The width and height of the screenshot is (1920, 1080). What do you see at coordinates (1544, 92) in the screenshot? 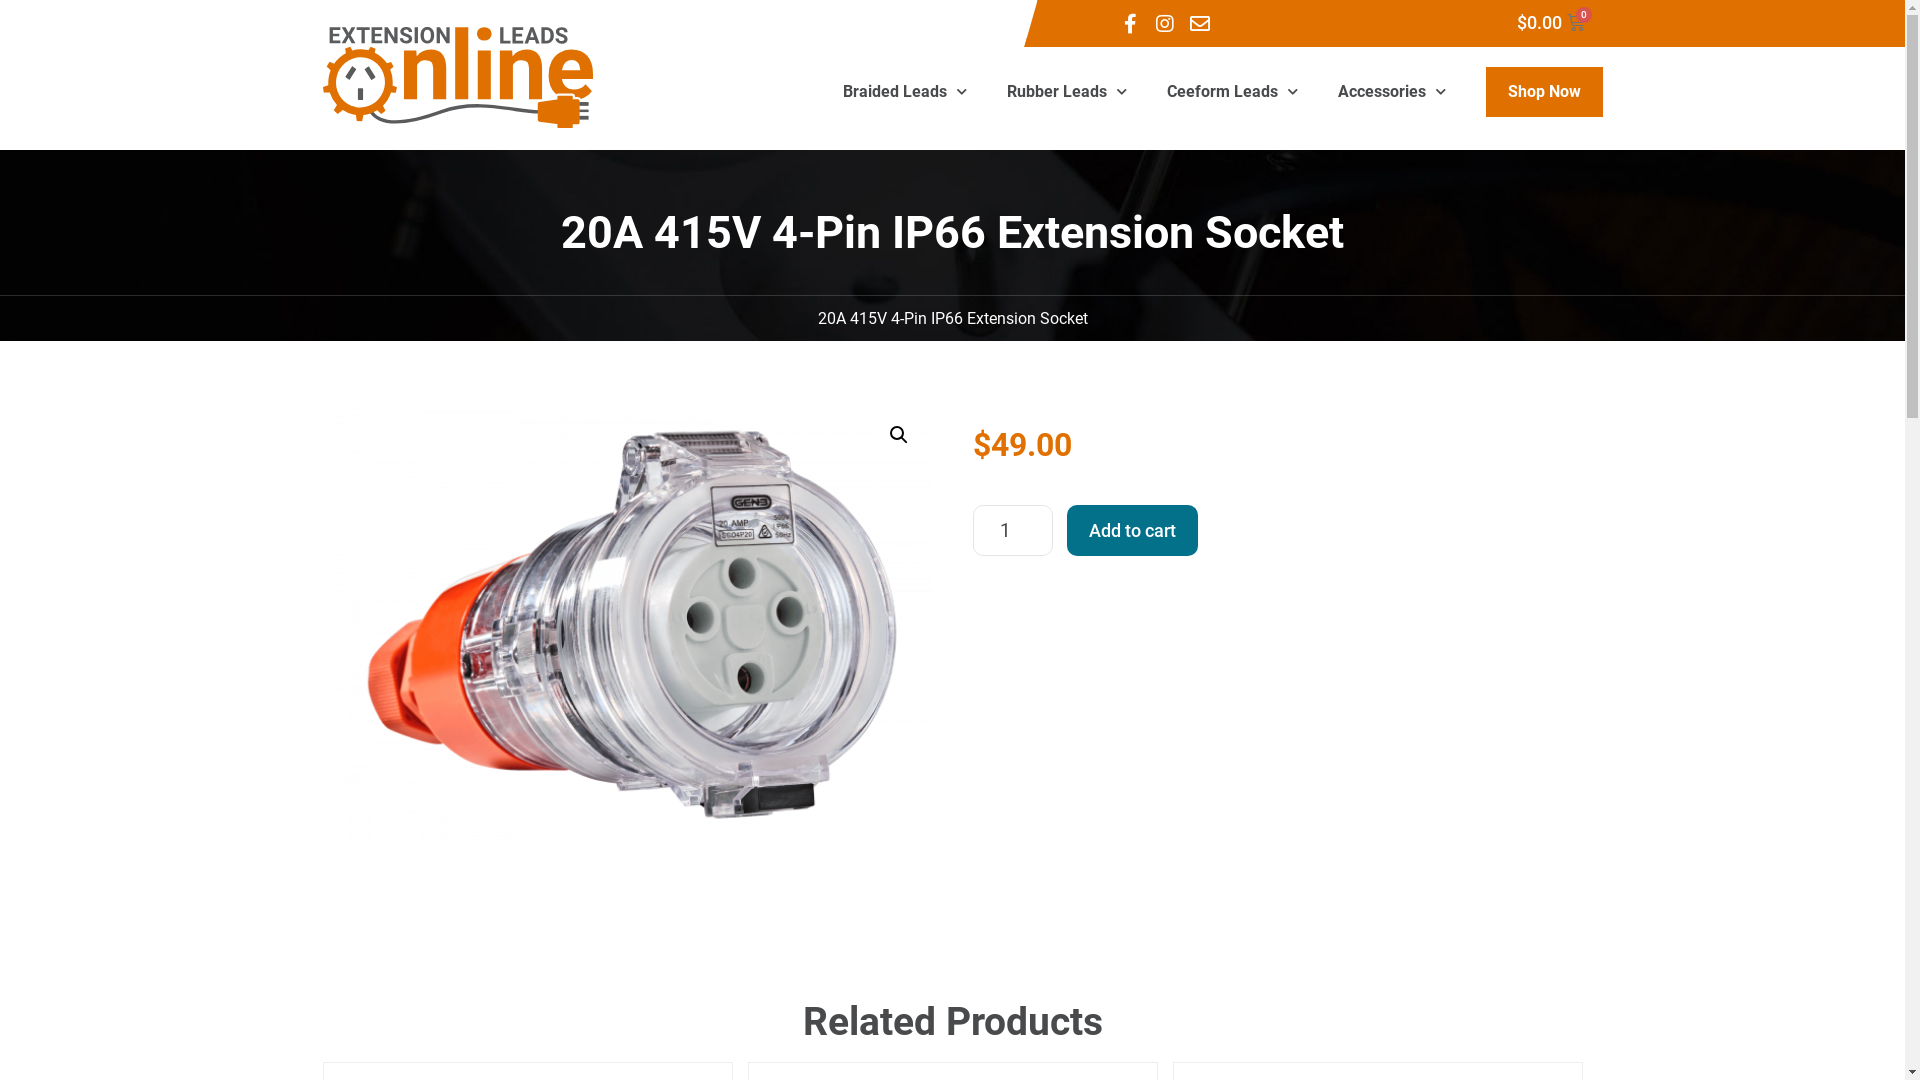
I see `Shop Now` at bounding box center [1544, 92].